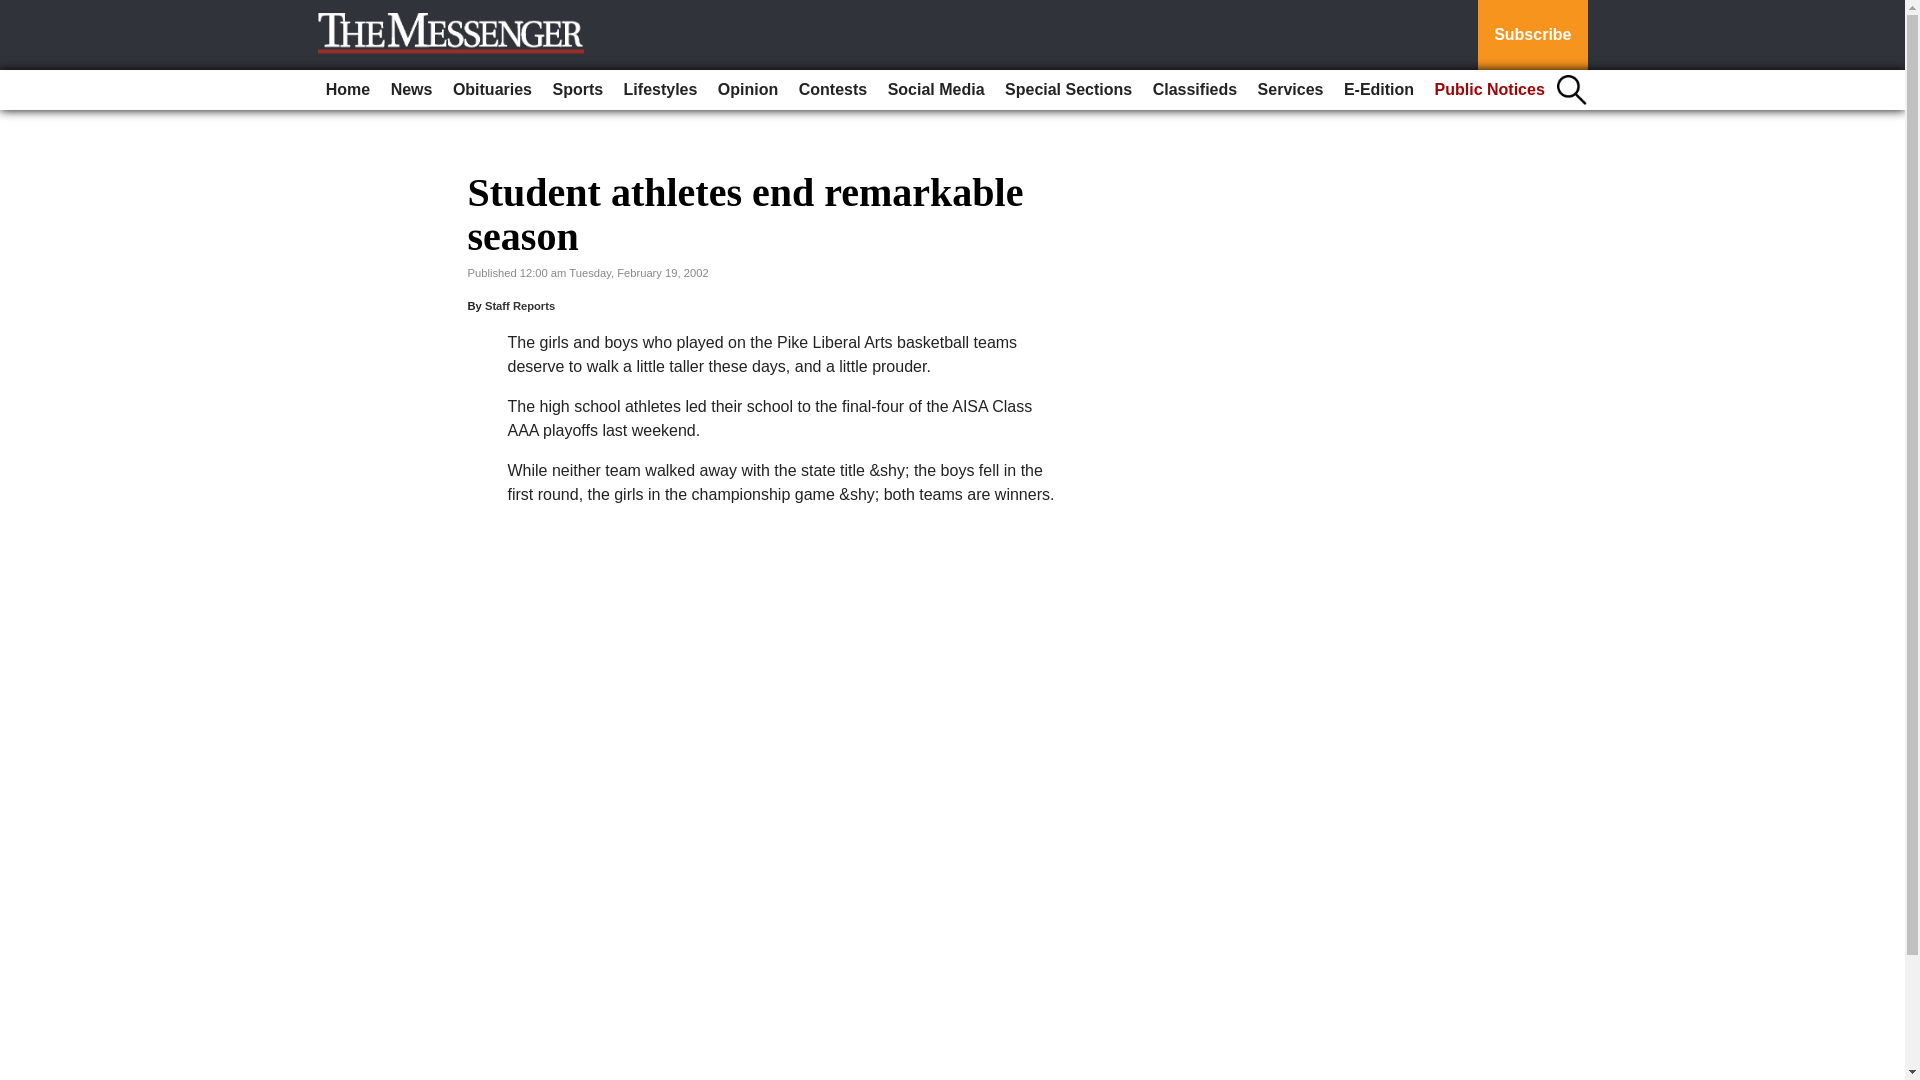 Image resolution: width=1920 pixels, height=1080 pixels. Describe the element at coordinates (1379, 90) in the screenshot. I see `E-Edition` at that location.